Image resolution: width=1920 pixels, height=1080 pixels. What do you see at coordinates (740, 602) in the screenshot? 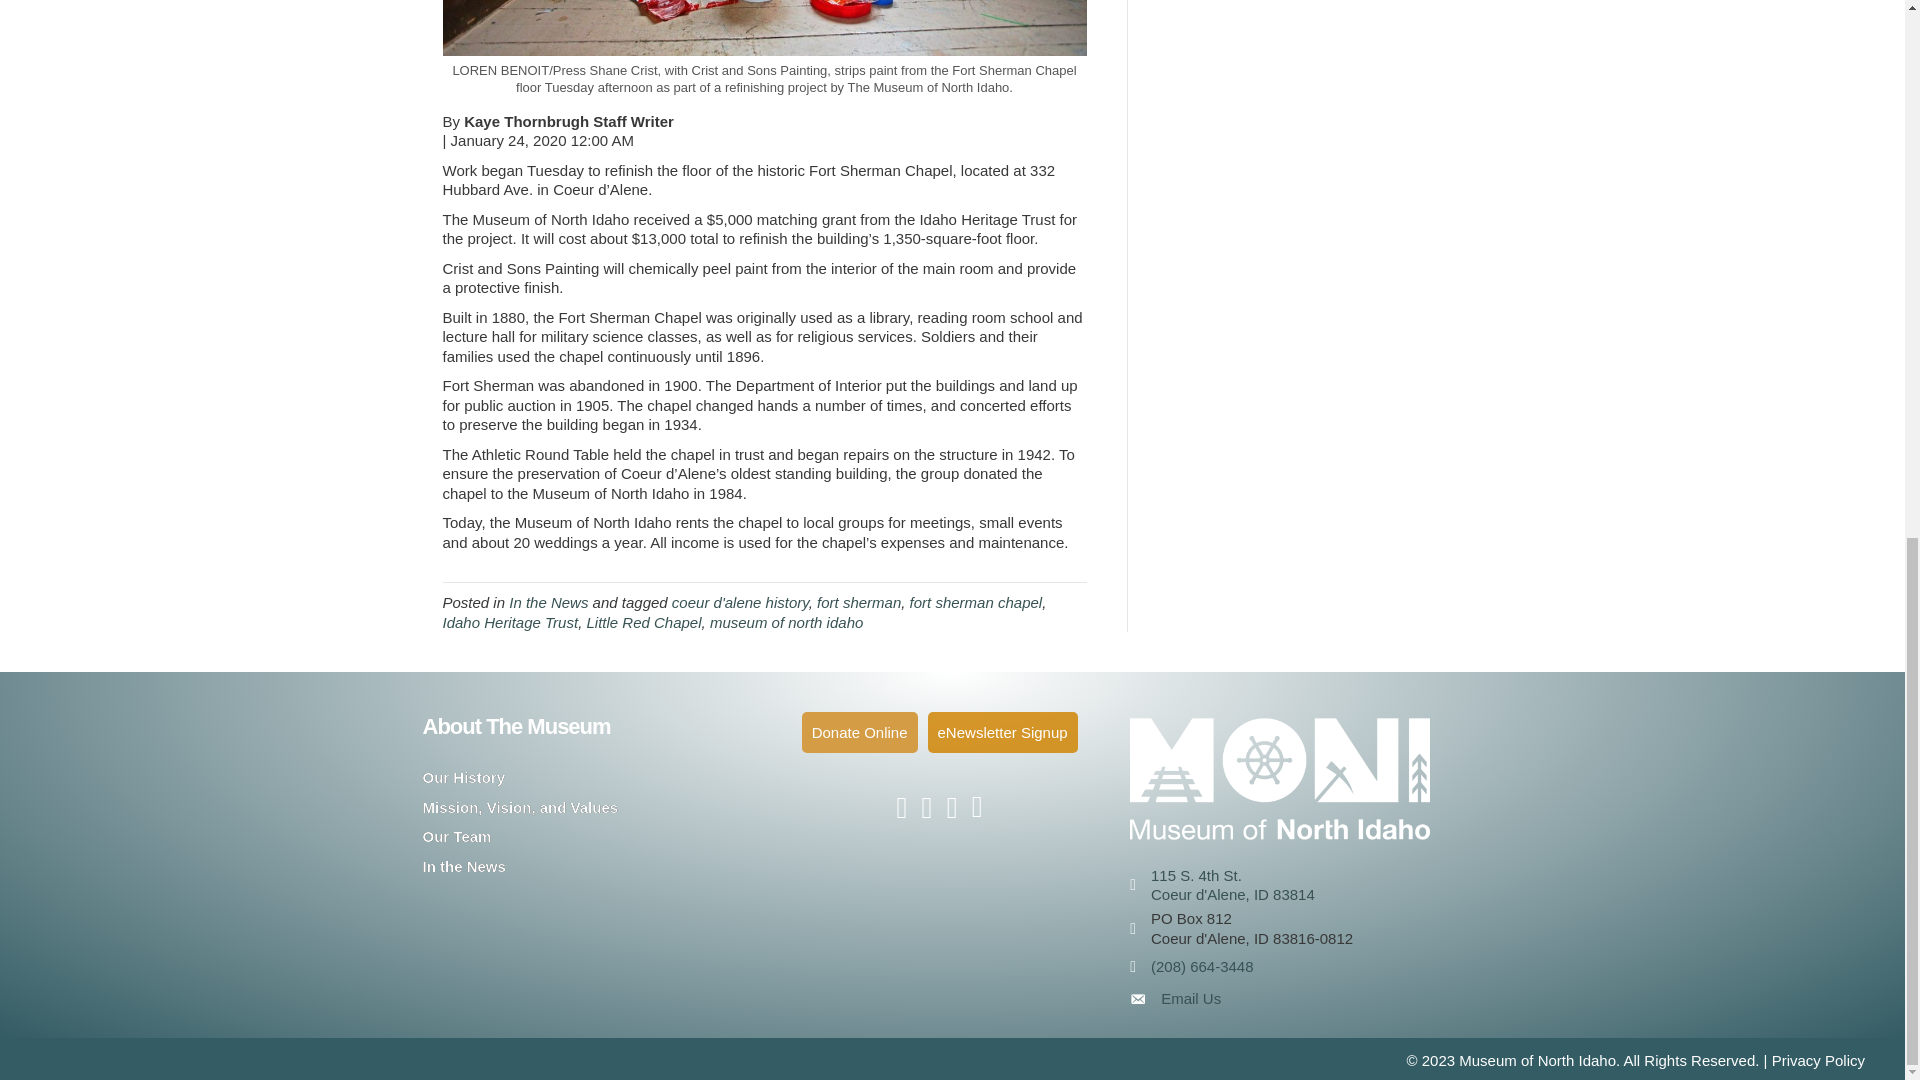
I see `coeur d'alene history` at bounding box center [740, 602].